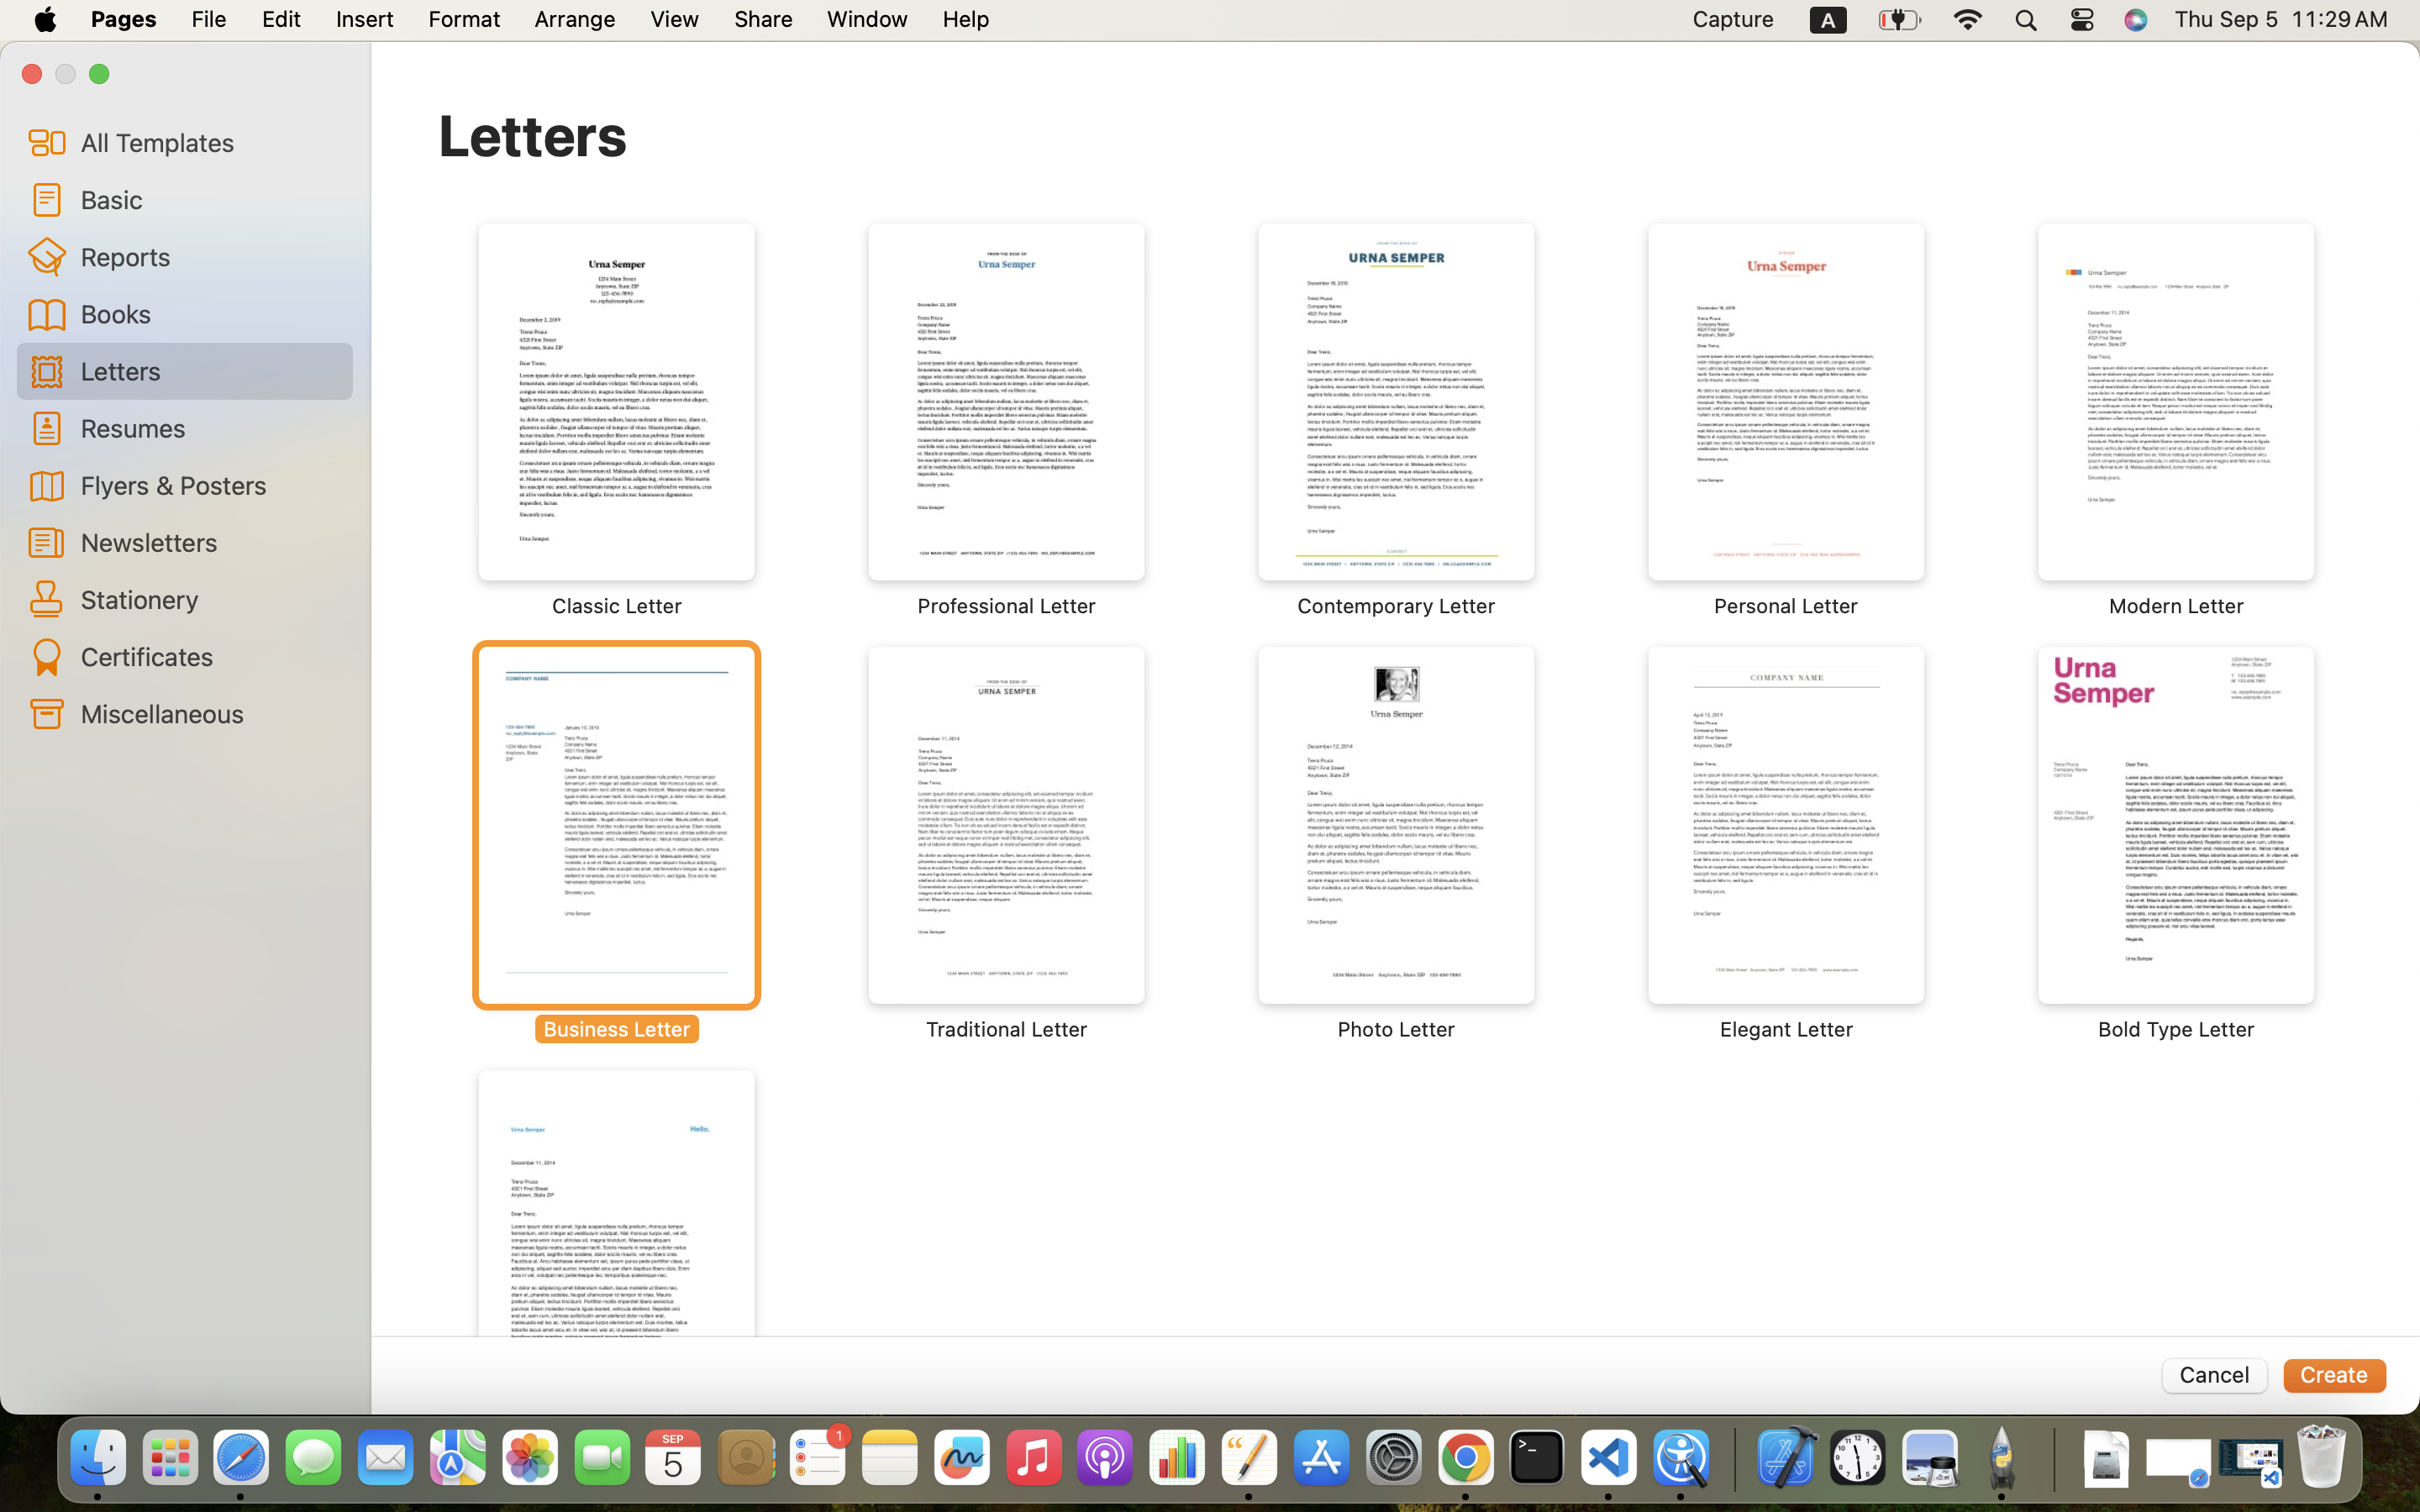  I want to click on ‎⁨Bold Type Letter⁩, so click(2176, 844).